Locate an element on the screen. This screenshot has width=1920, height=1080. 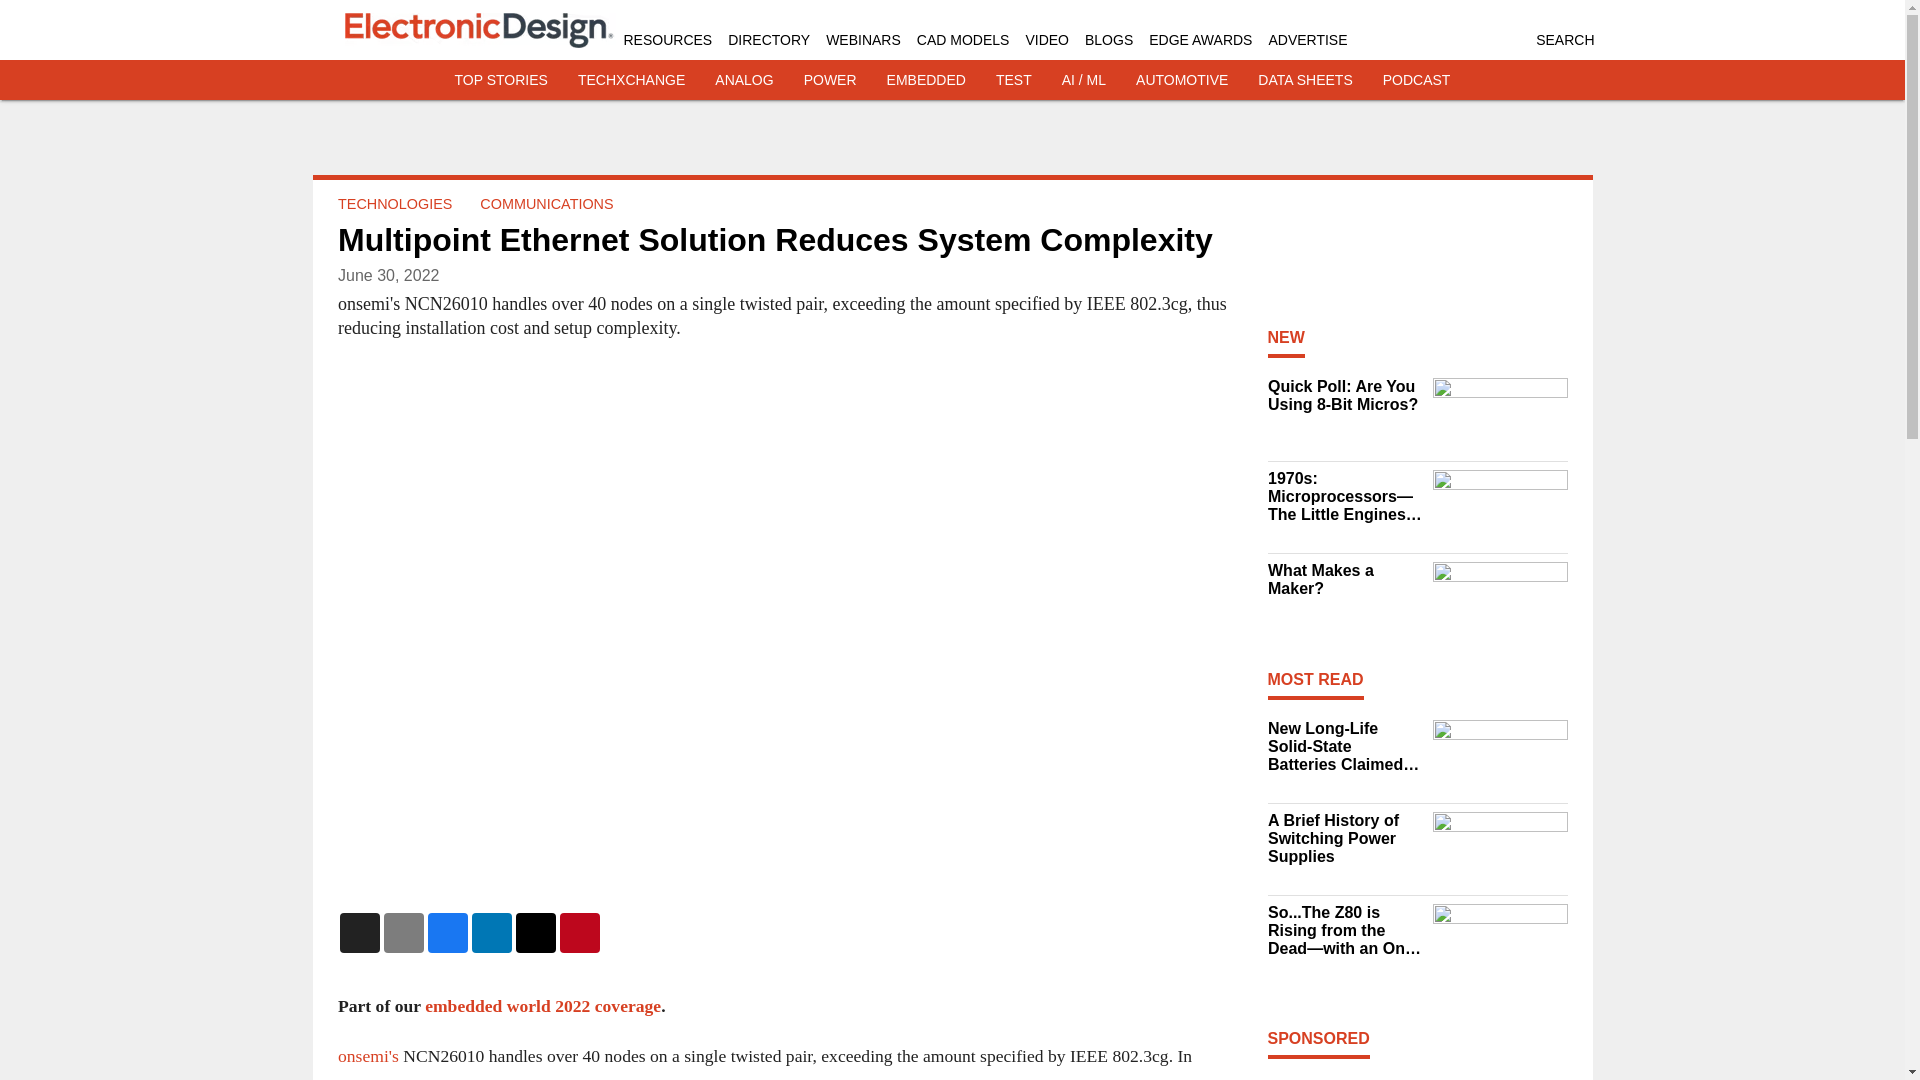
TECHXCHANGE is located at coordinates (631, 80).